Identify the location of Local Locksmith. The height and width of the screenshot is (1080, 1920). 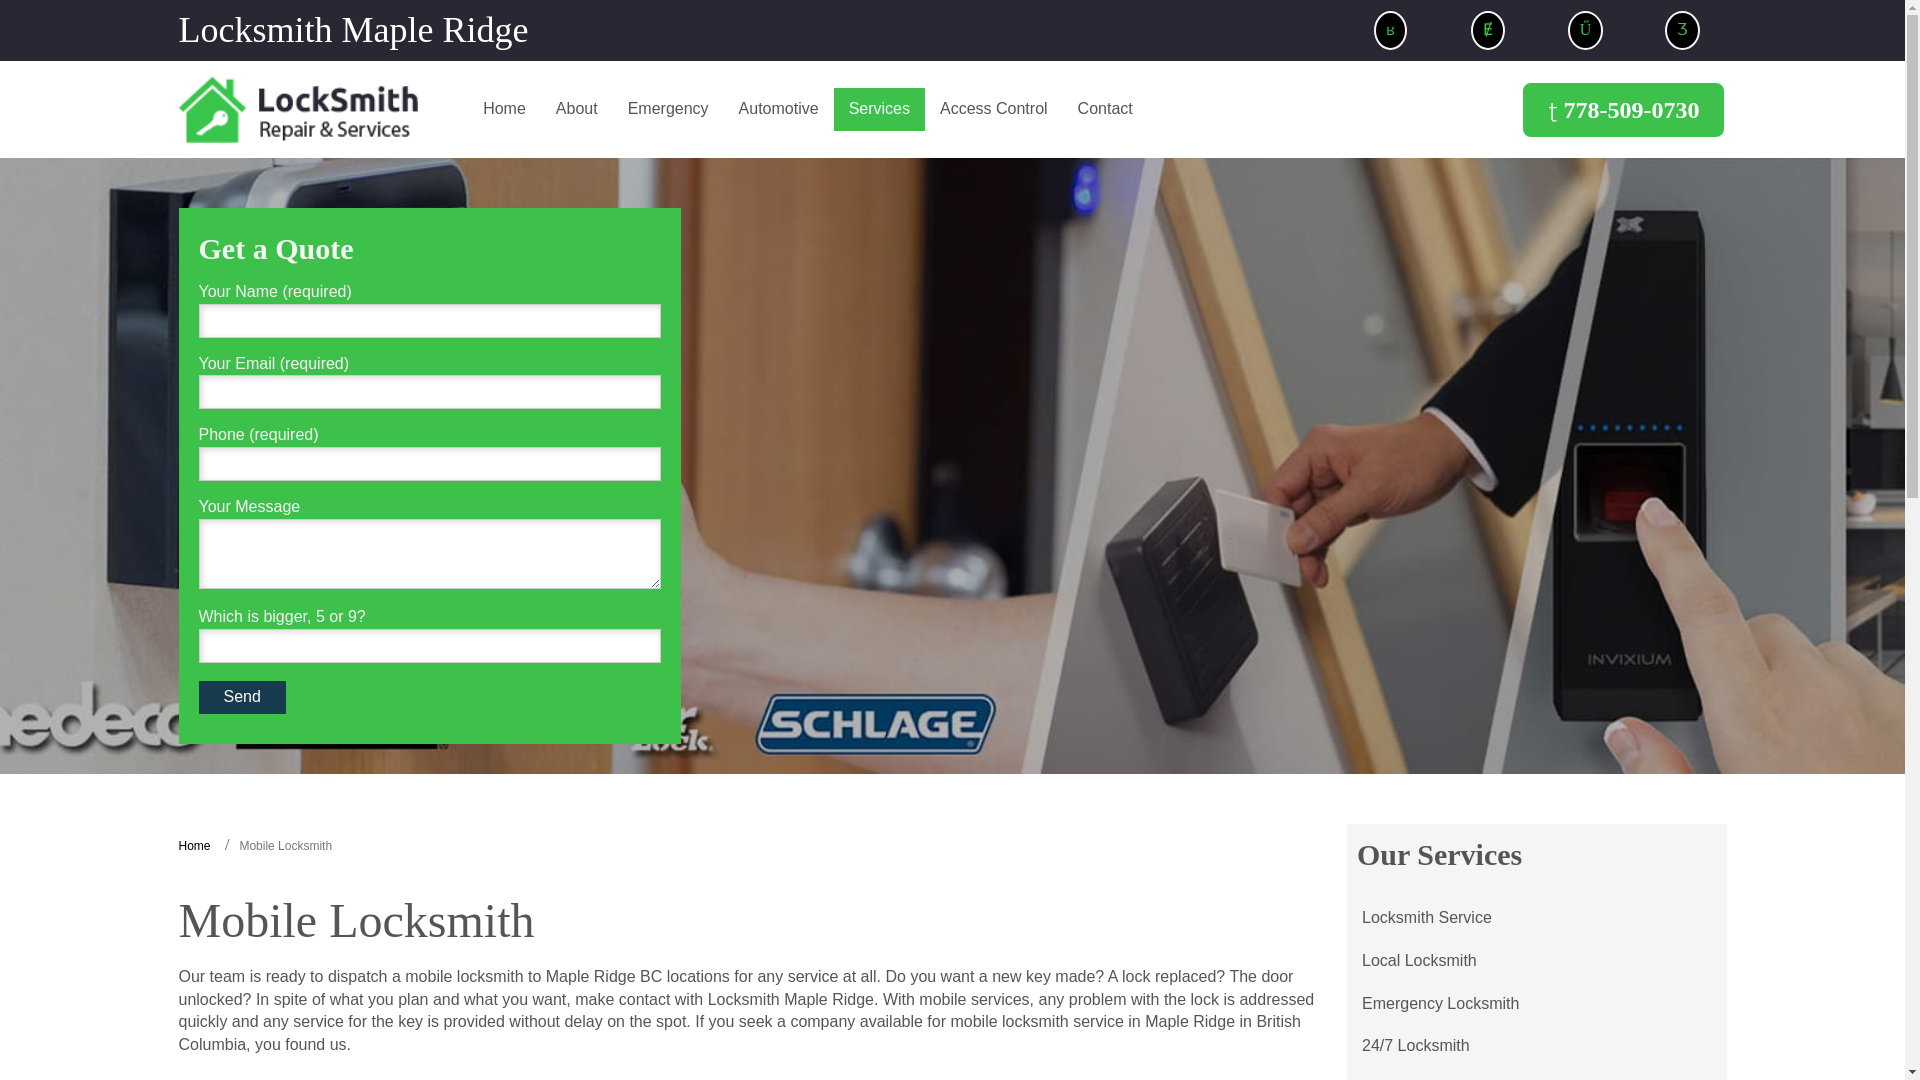
(1419, 960).